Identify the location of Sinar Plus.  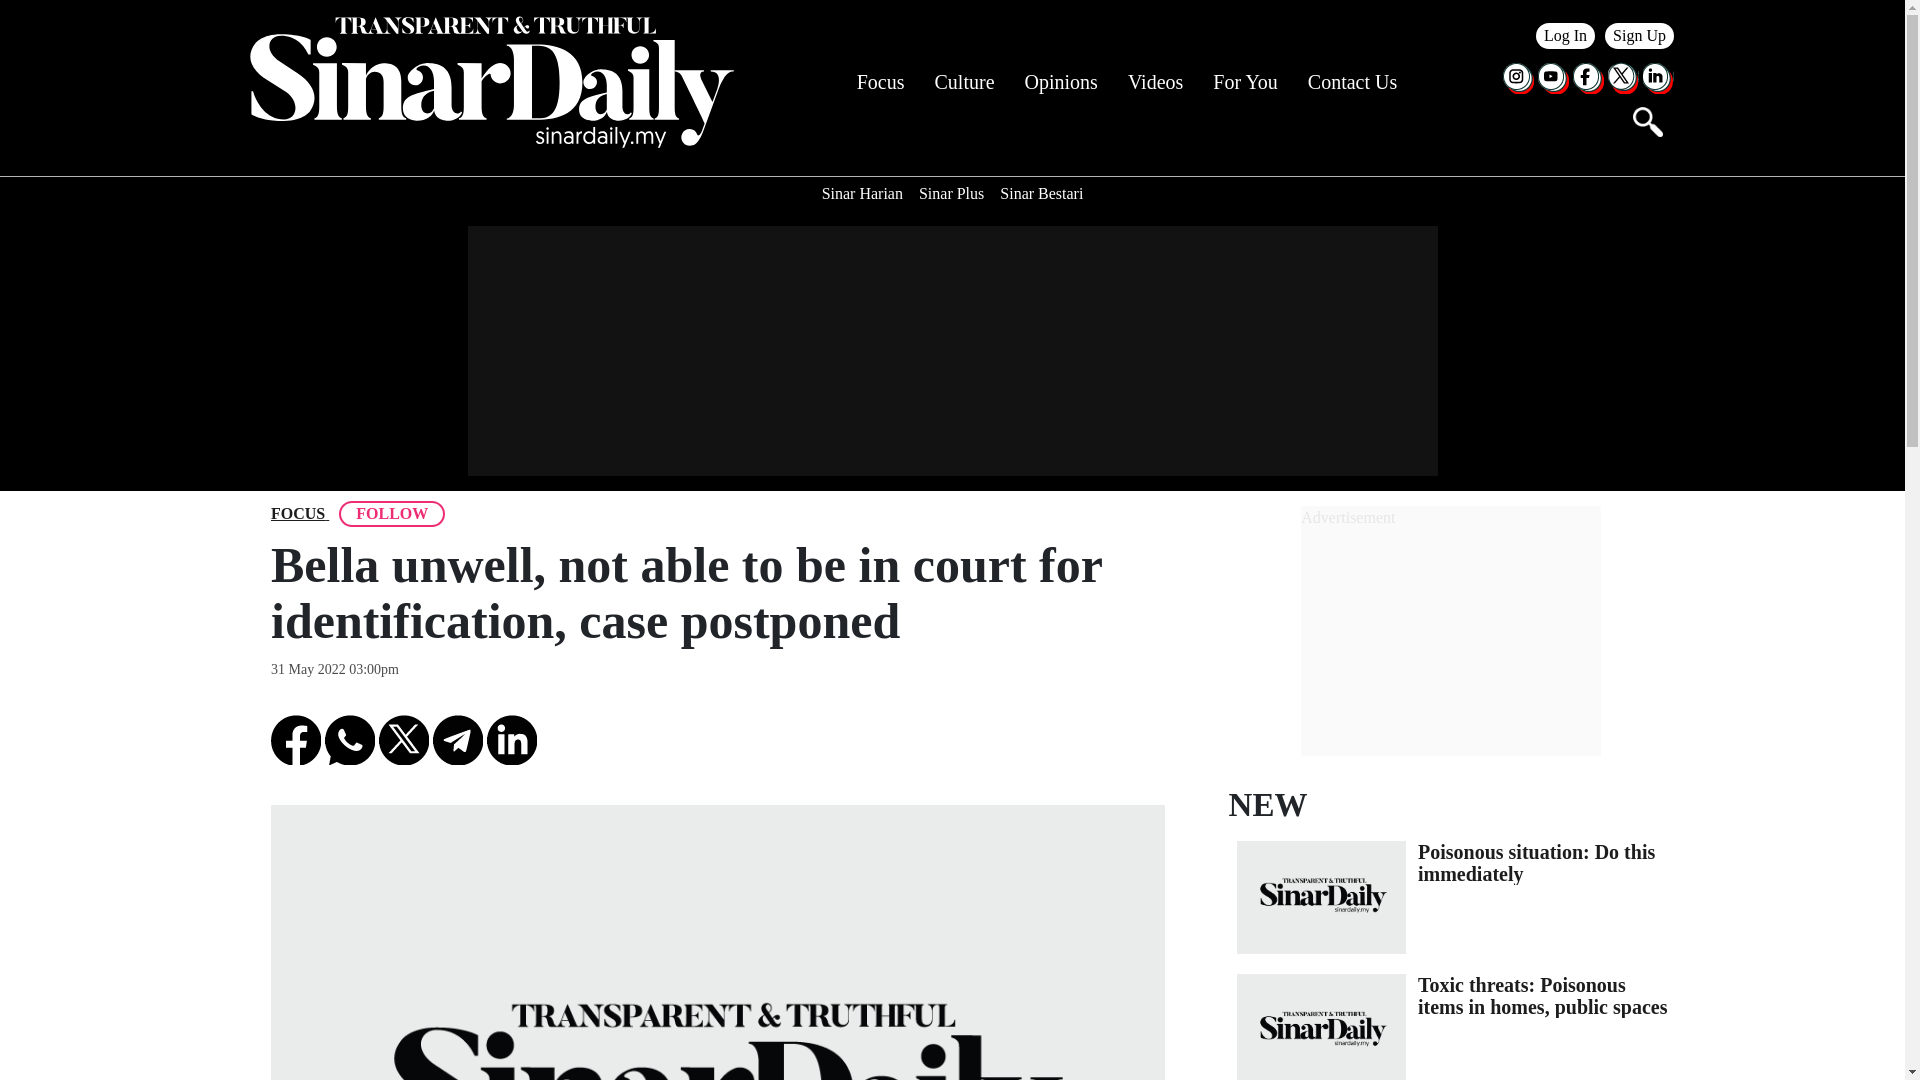
(951, 194).